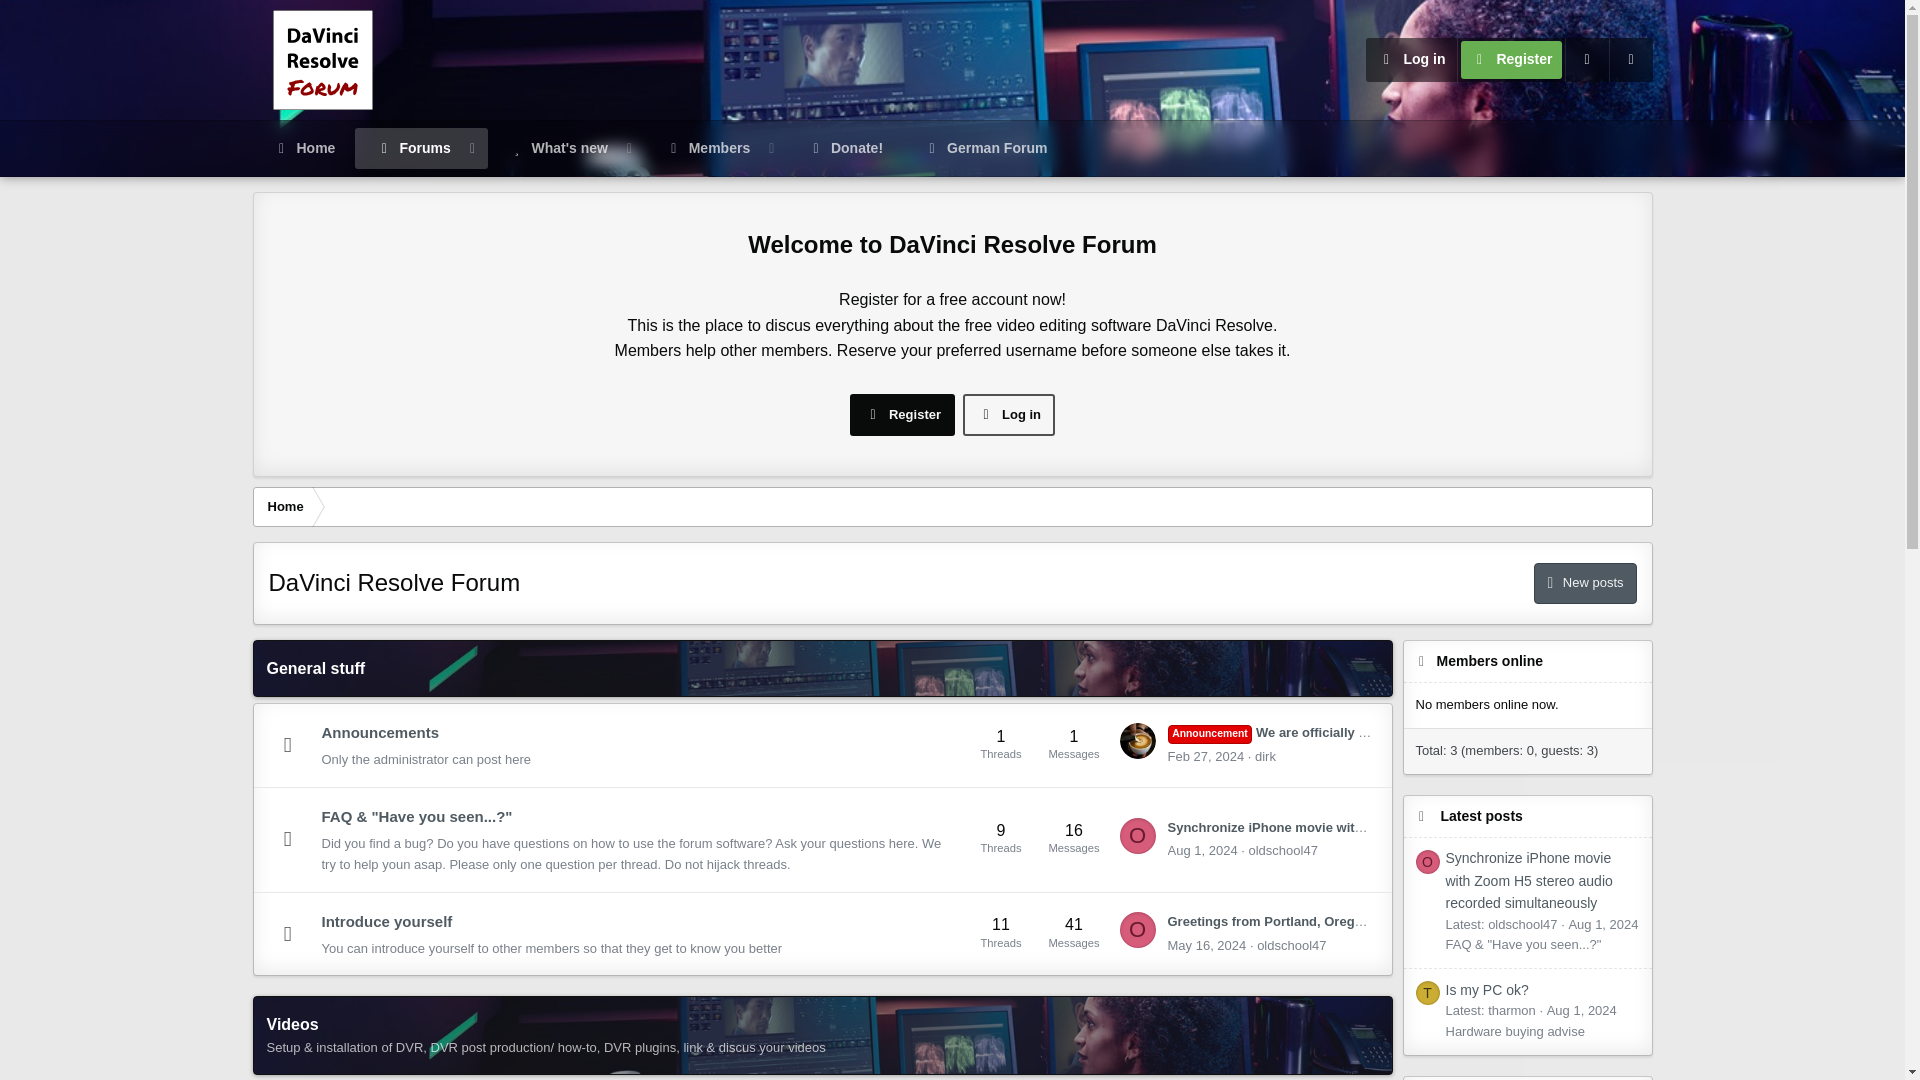 This screenshot has height=1080, width=1920. What do you see at coordinates (1298, 732) in the screenshot?
I see `Announcement We are officially online now!` at bounding box center [1298, 732].